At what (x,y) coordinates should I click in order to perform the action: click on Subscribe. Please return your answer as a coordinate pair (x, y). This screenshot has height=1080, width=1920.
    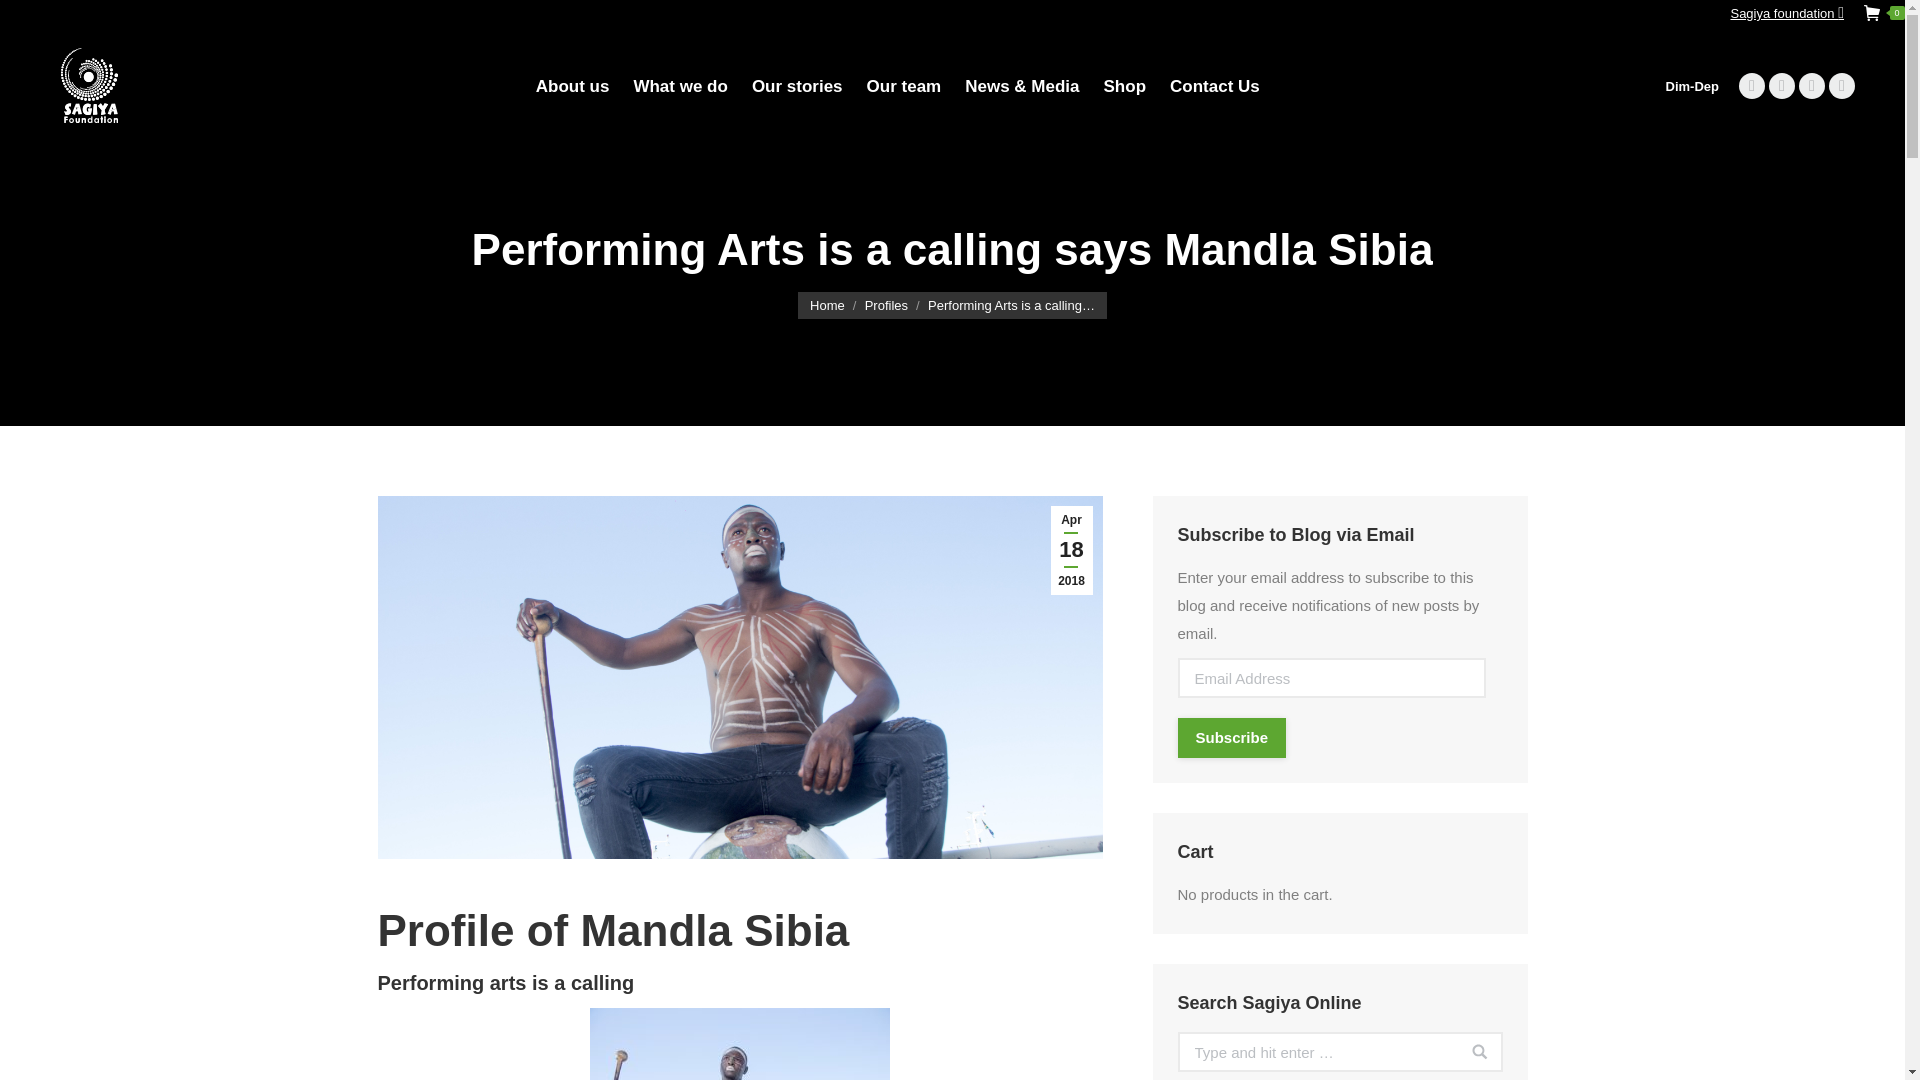
    Looking at the image, I should click on (1752, 86).